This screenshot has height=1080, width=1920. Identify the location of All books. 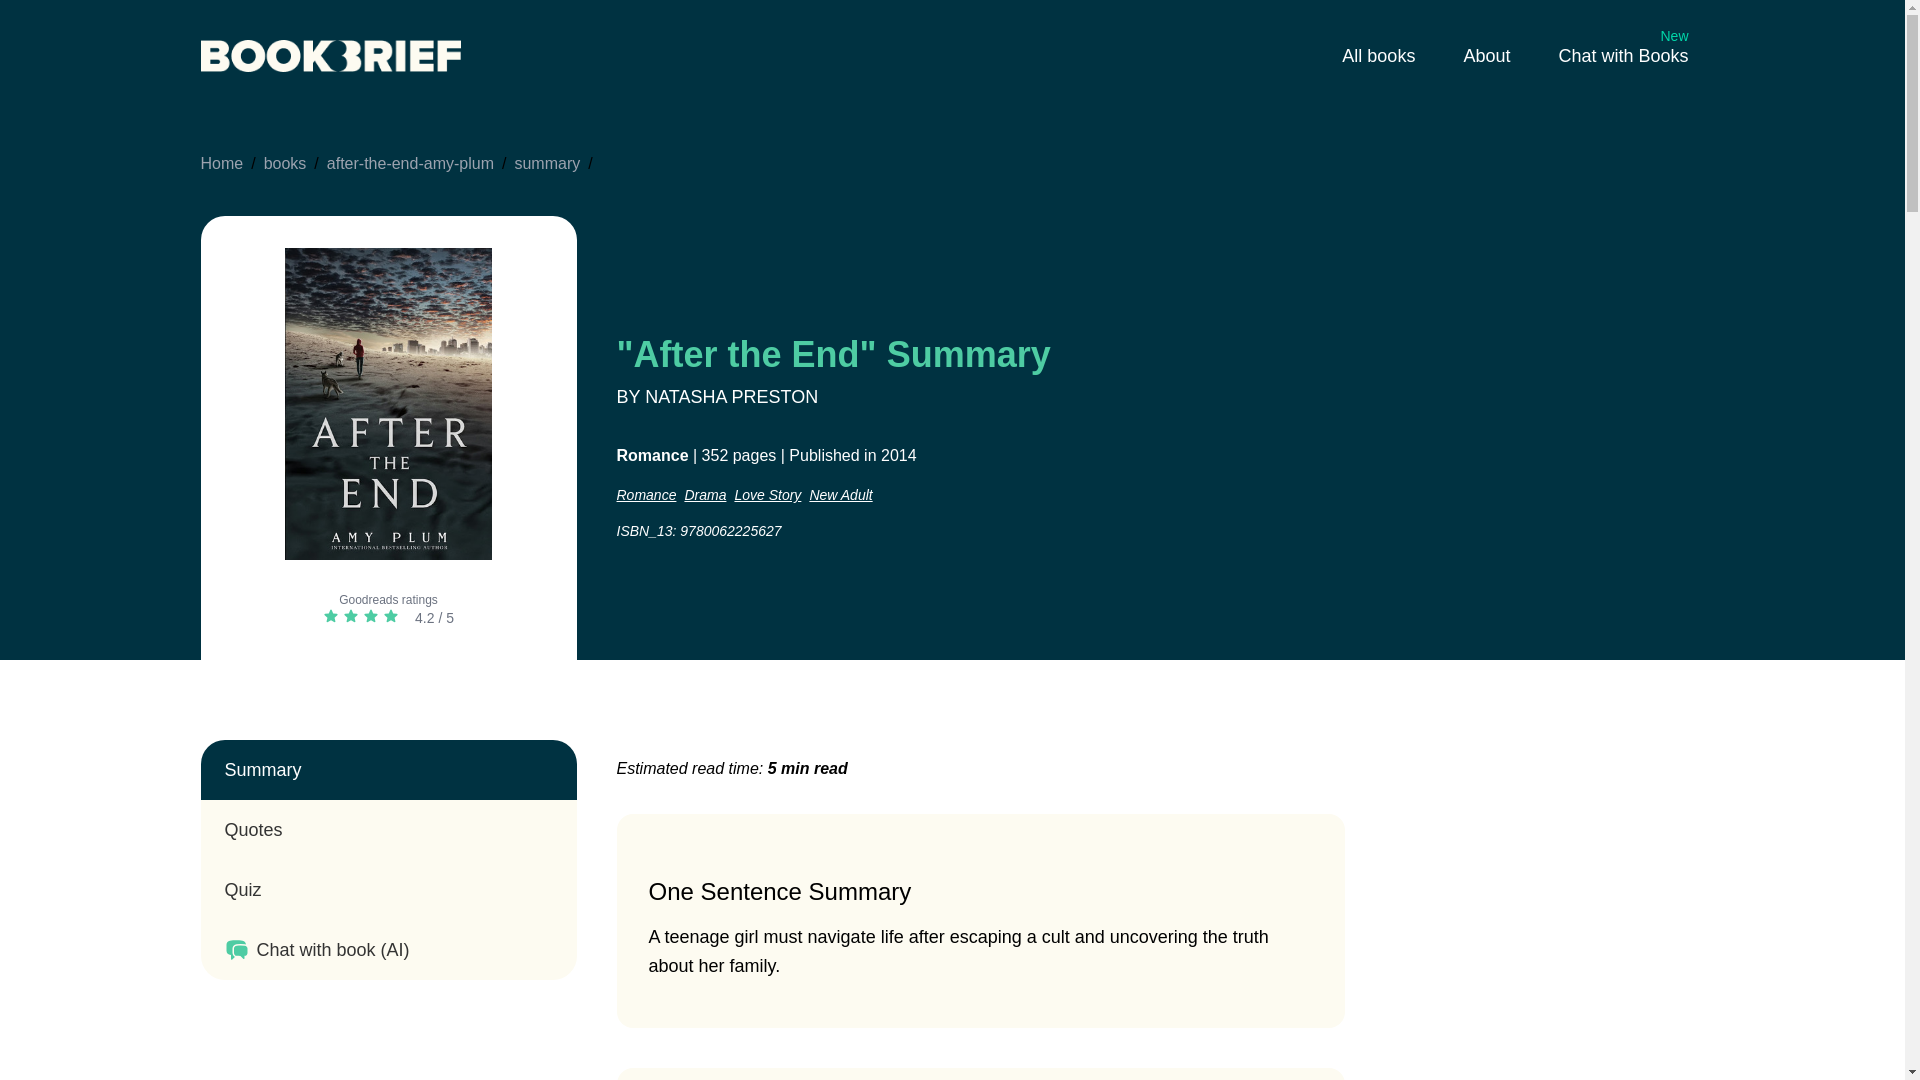
(410, 164).